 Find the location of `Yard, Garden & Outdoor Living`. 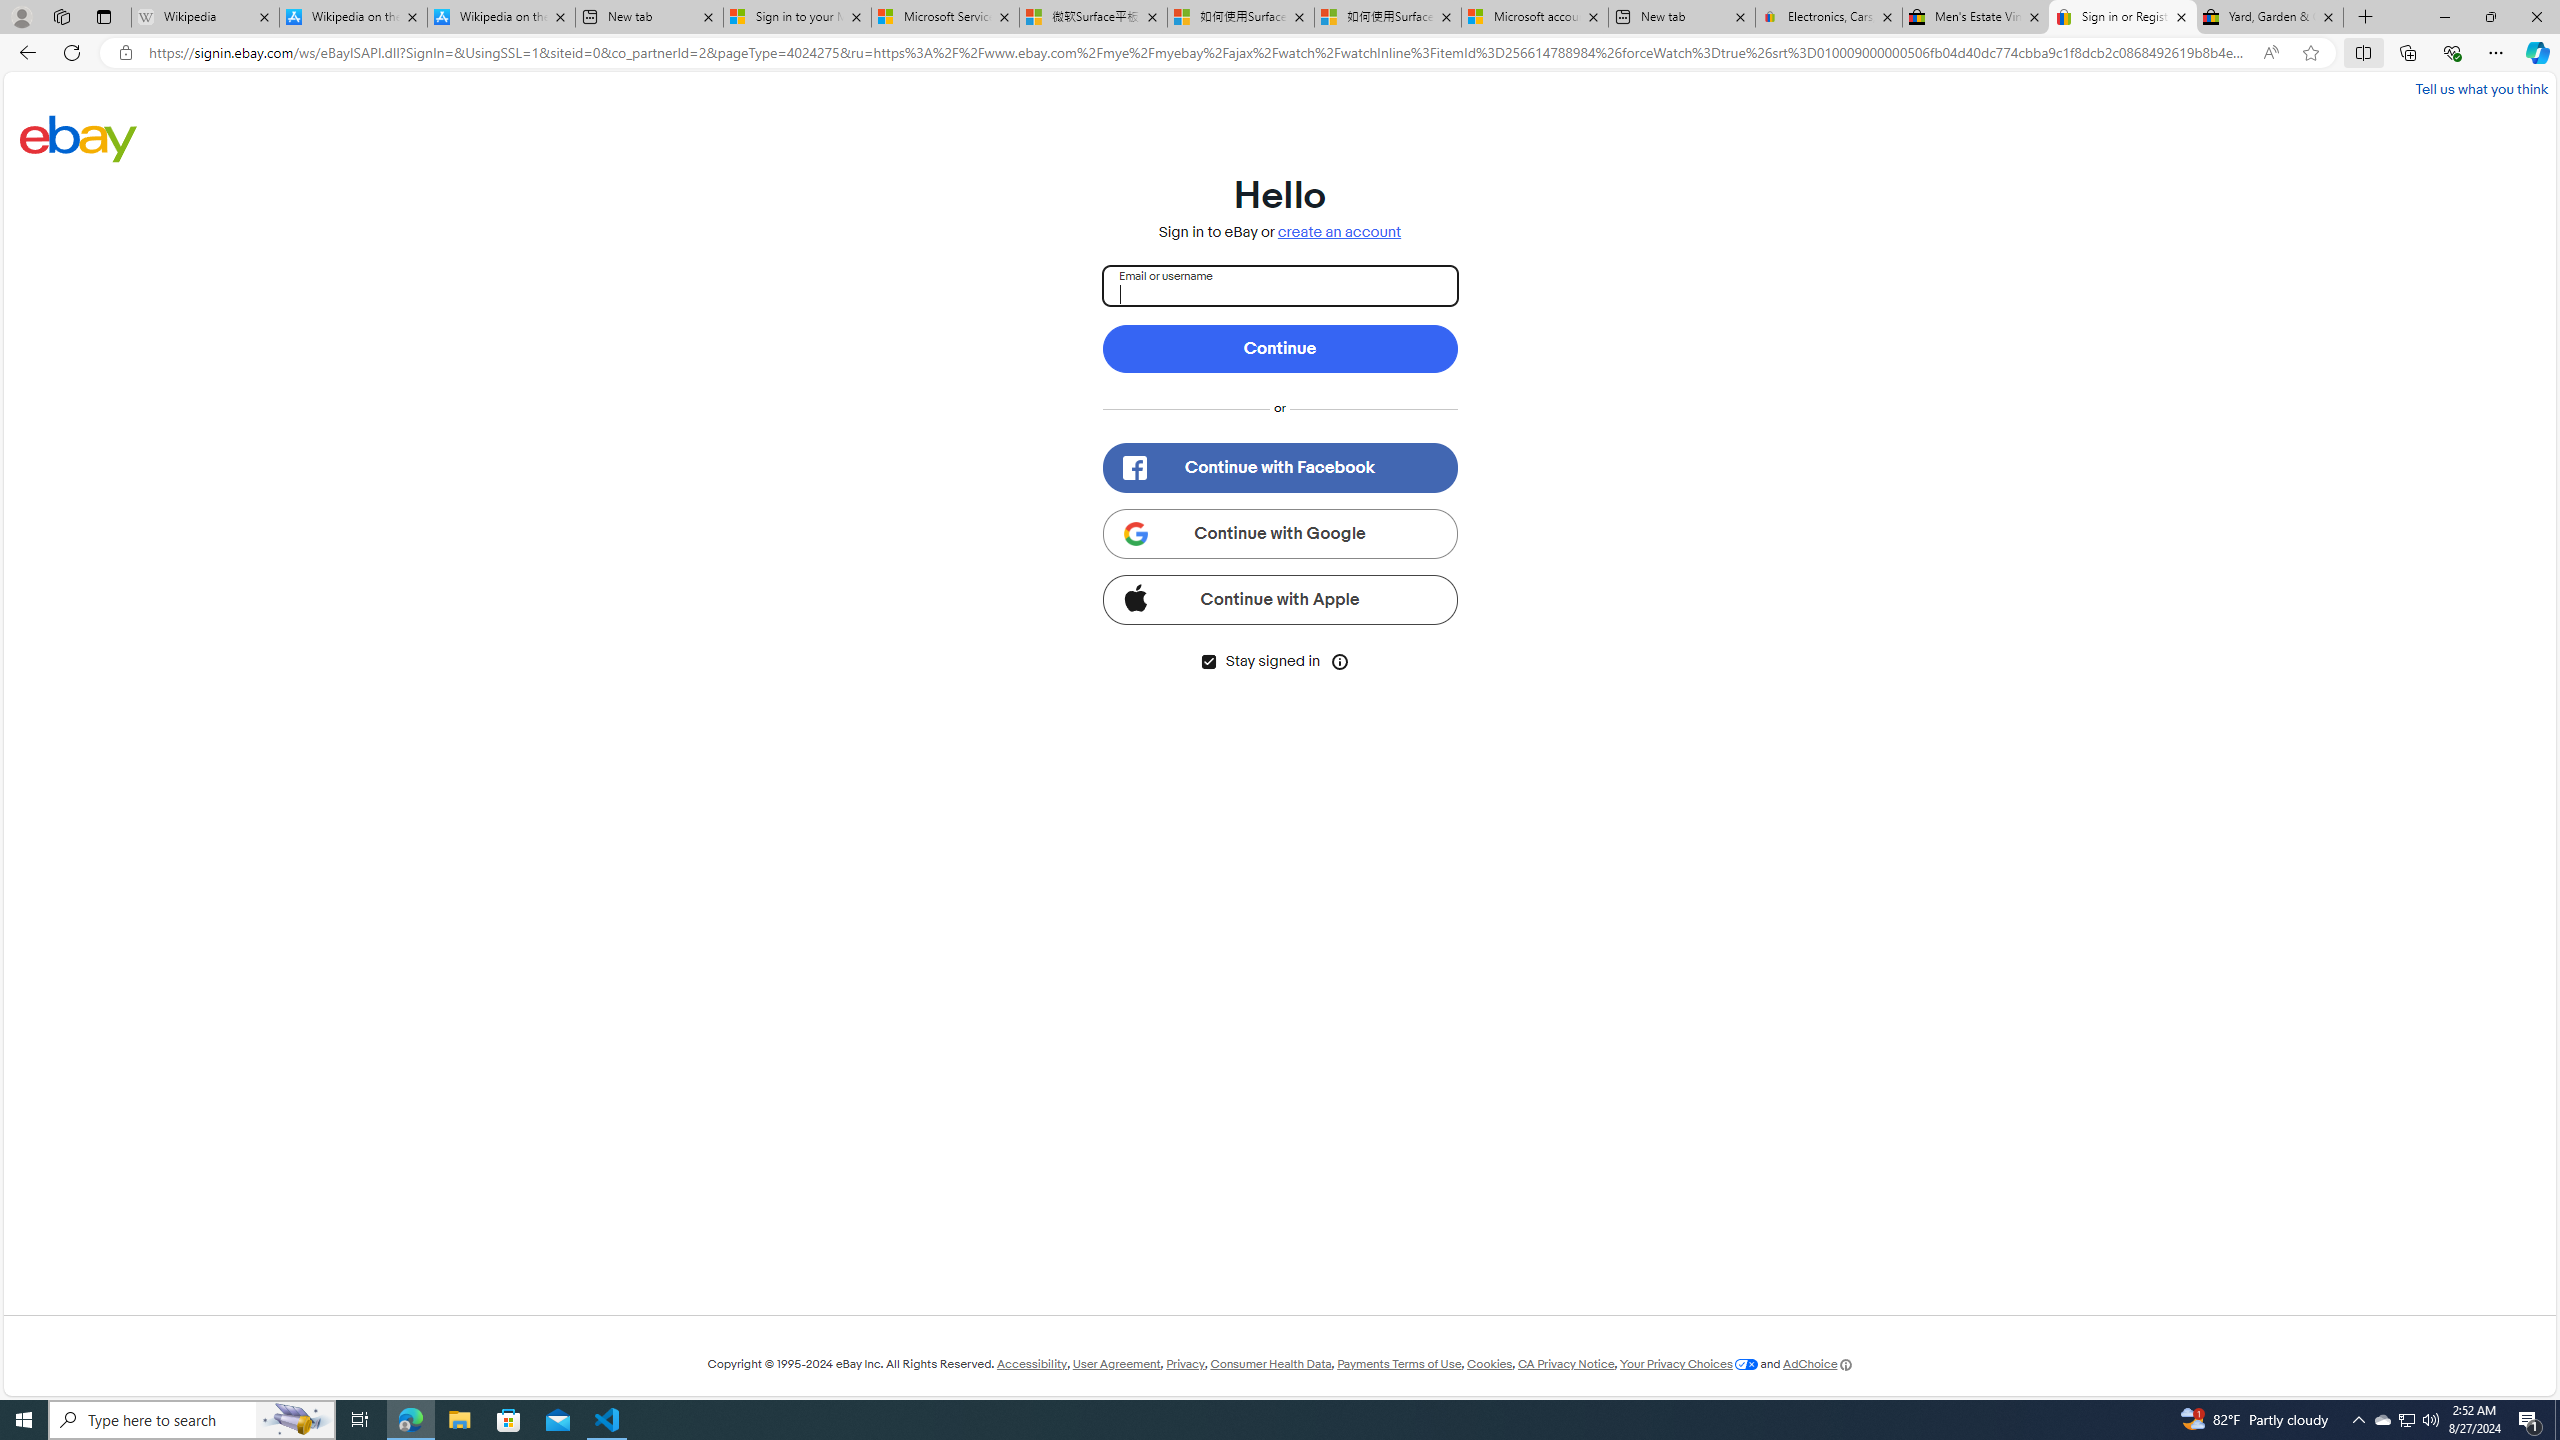

Yard, Garden & Outdoor Living is located at coordinates (2270, 17).